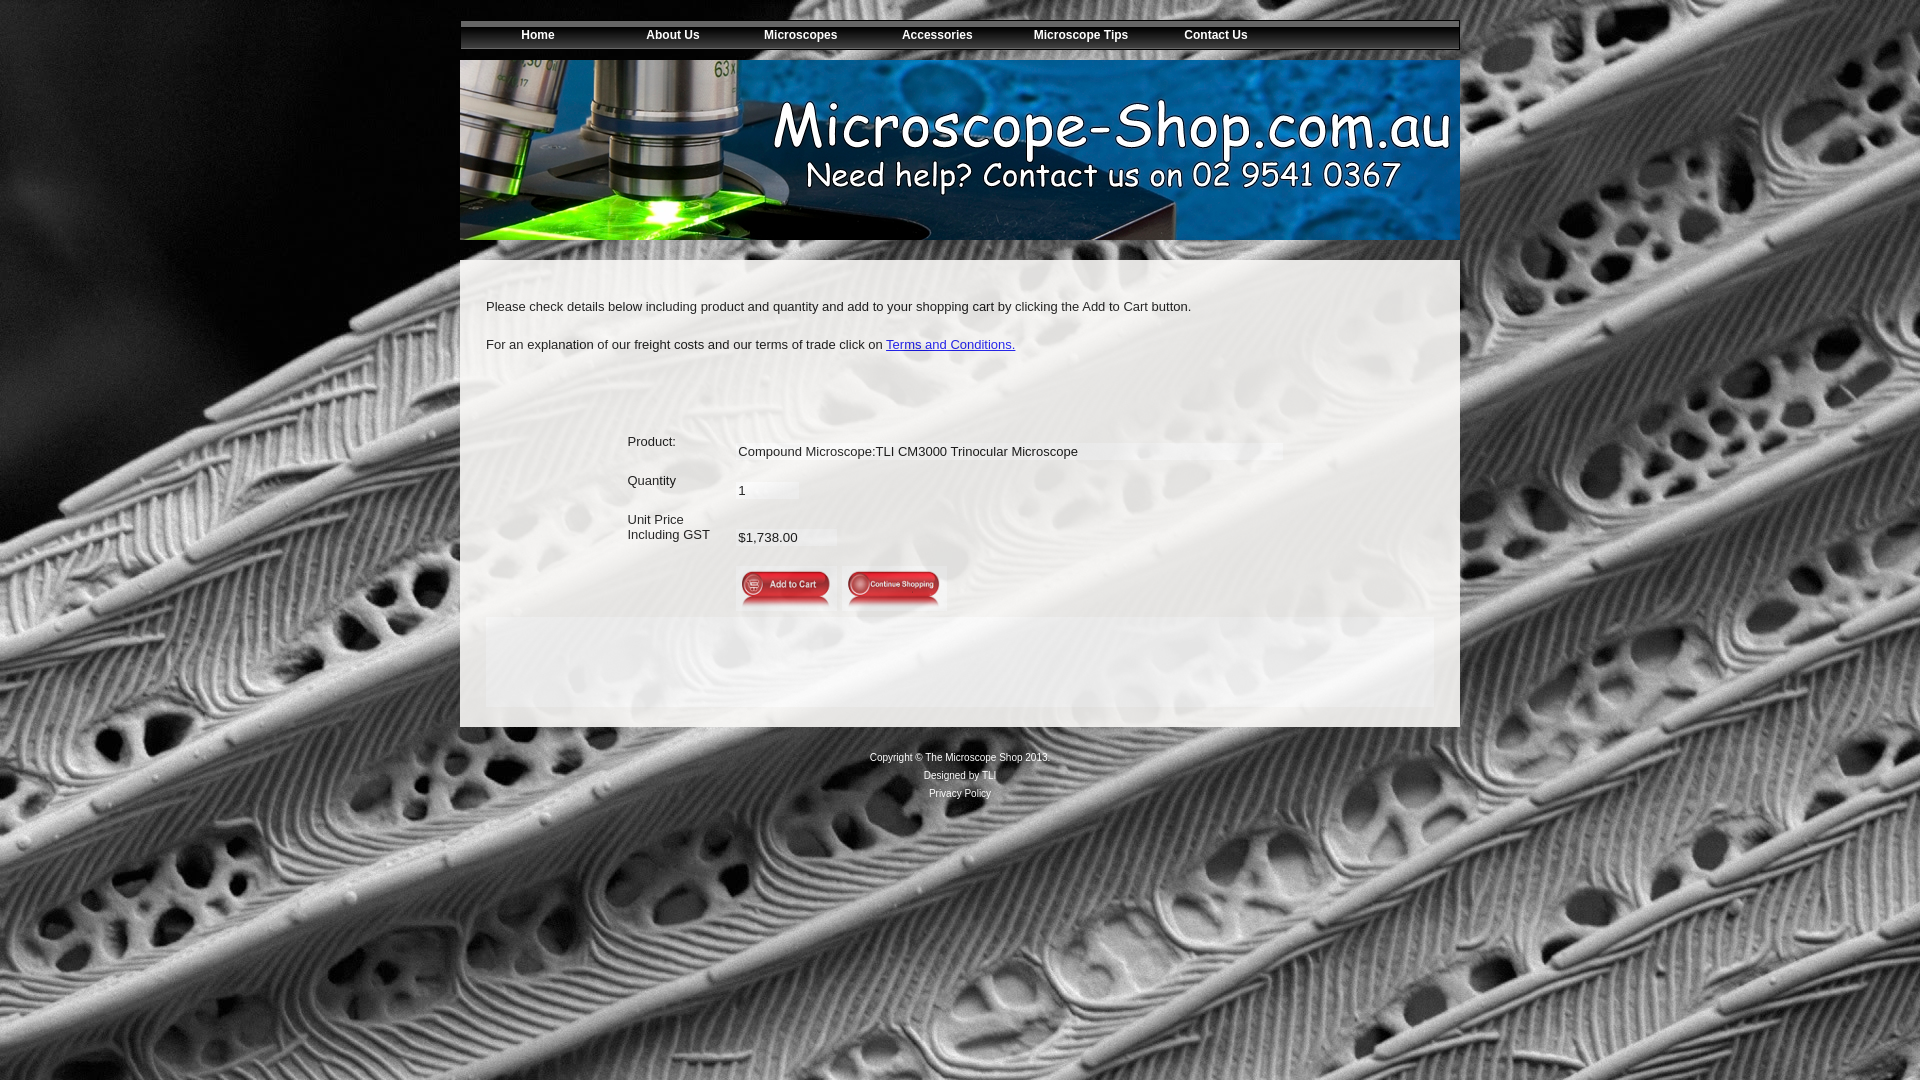  What do you see at coordinates (960, 794) in the screenshot?
I see `Privacy Policy` at bounding box center [960, 794].